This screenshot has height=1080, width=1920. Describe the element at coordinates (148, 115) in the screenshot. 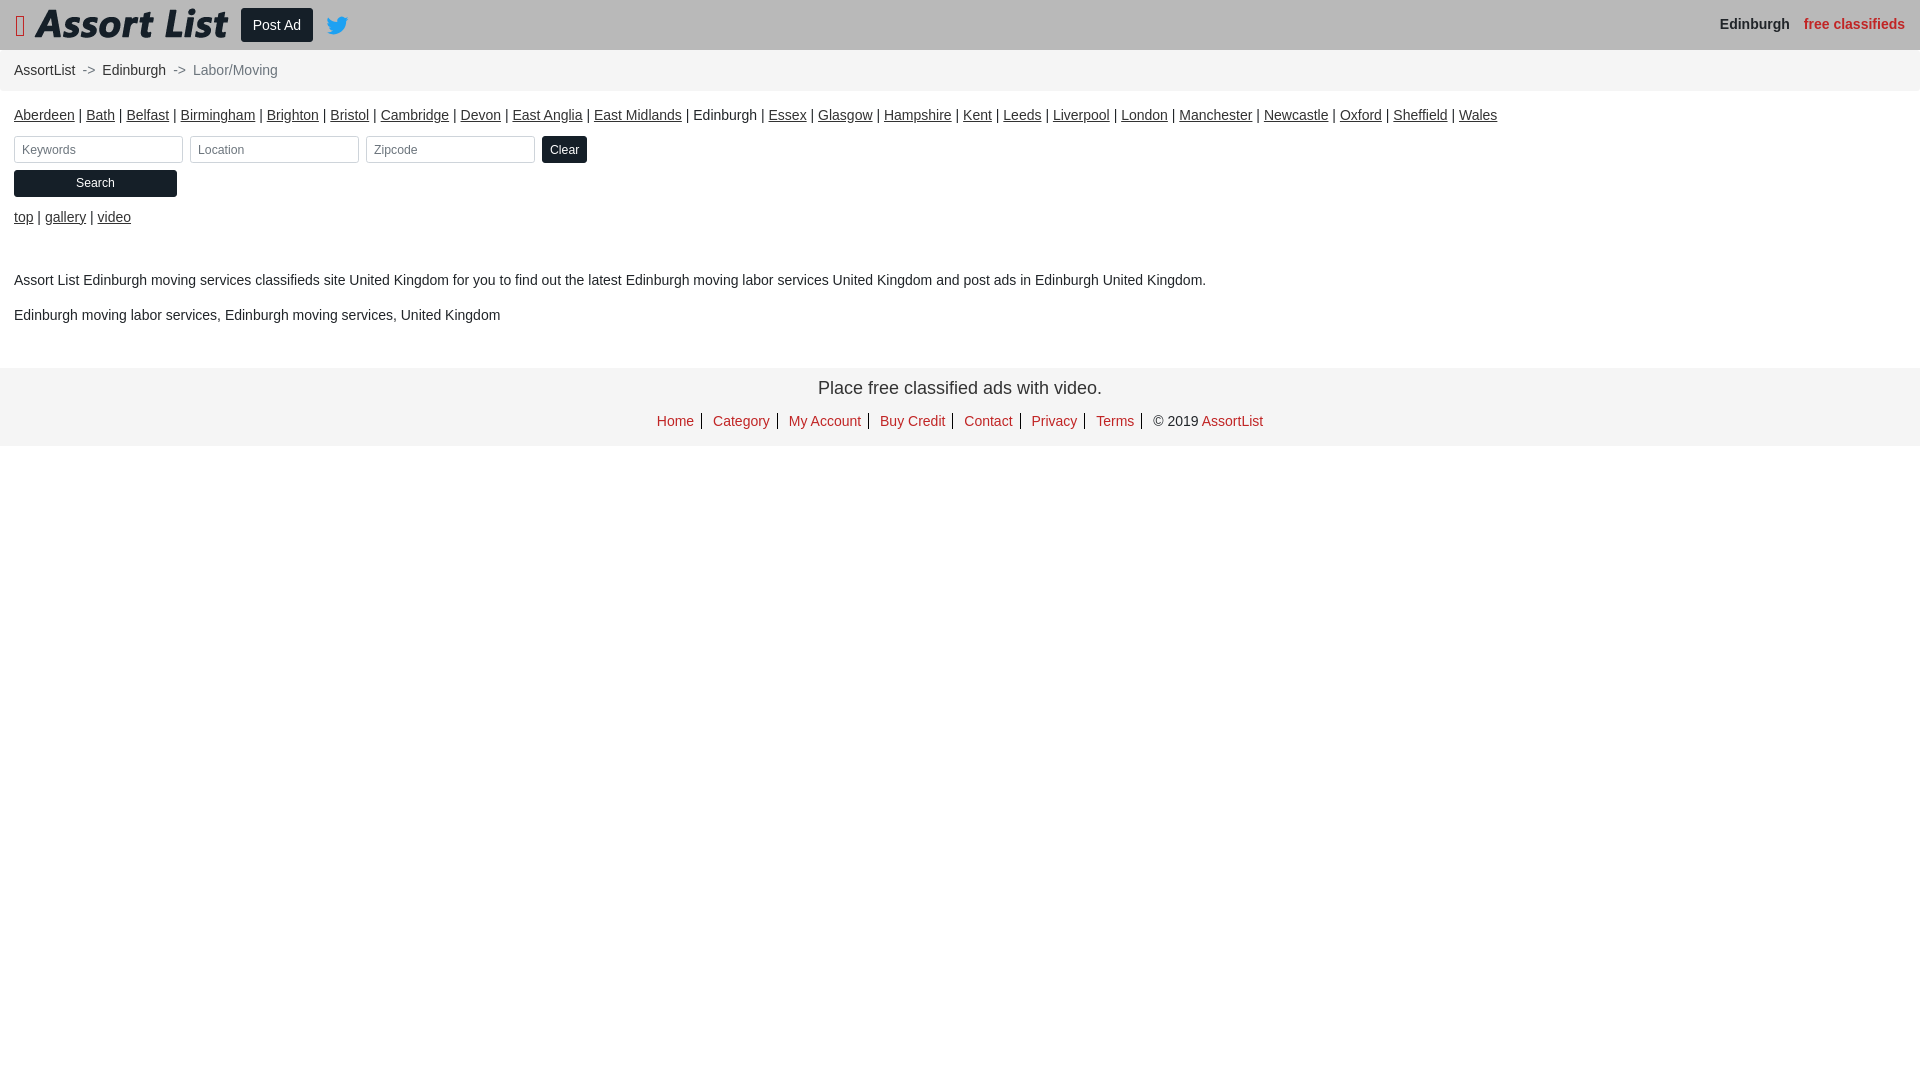

I see `Belfast` at that location.